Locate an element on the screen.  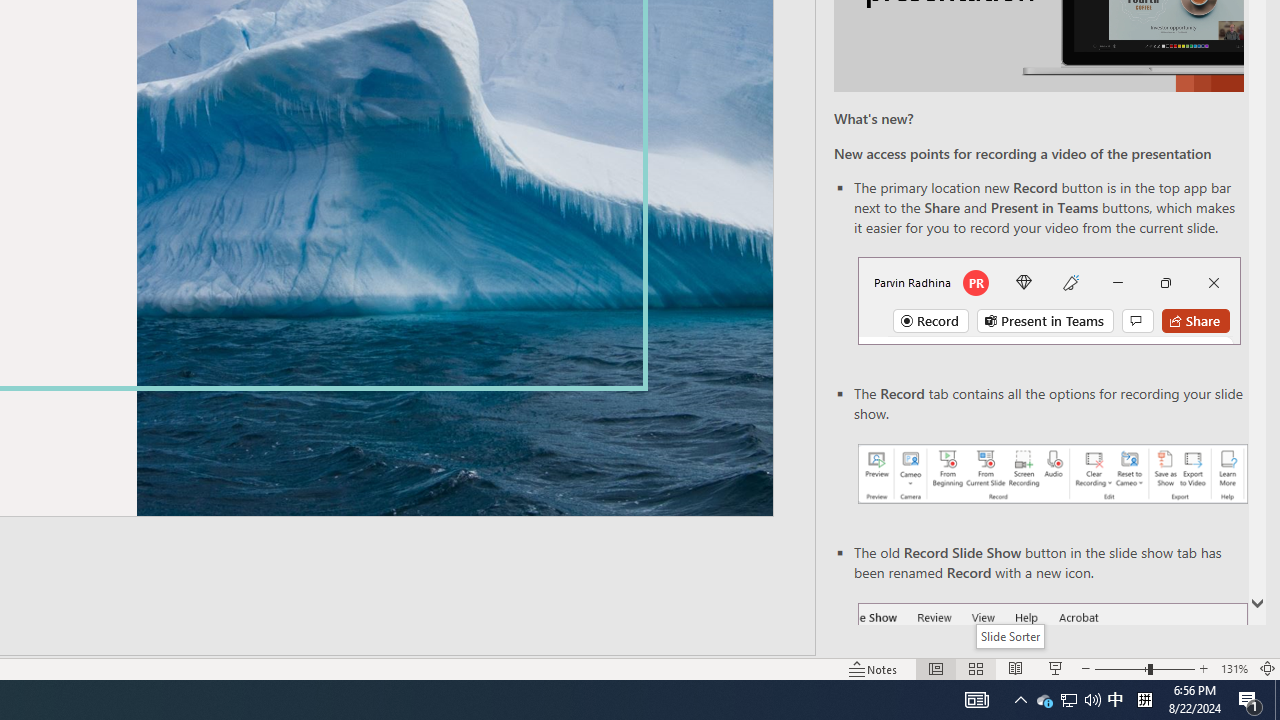
Record your presentations screenshot one is located at coordinates (1052, 474).